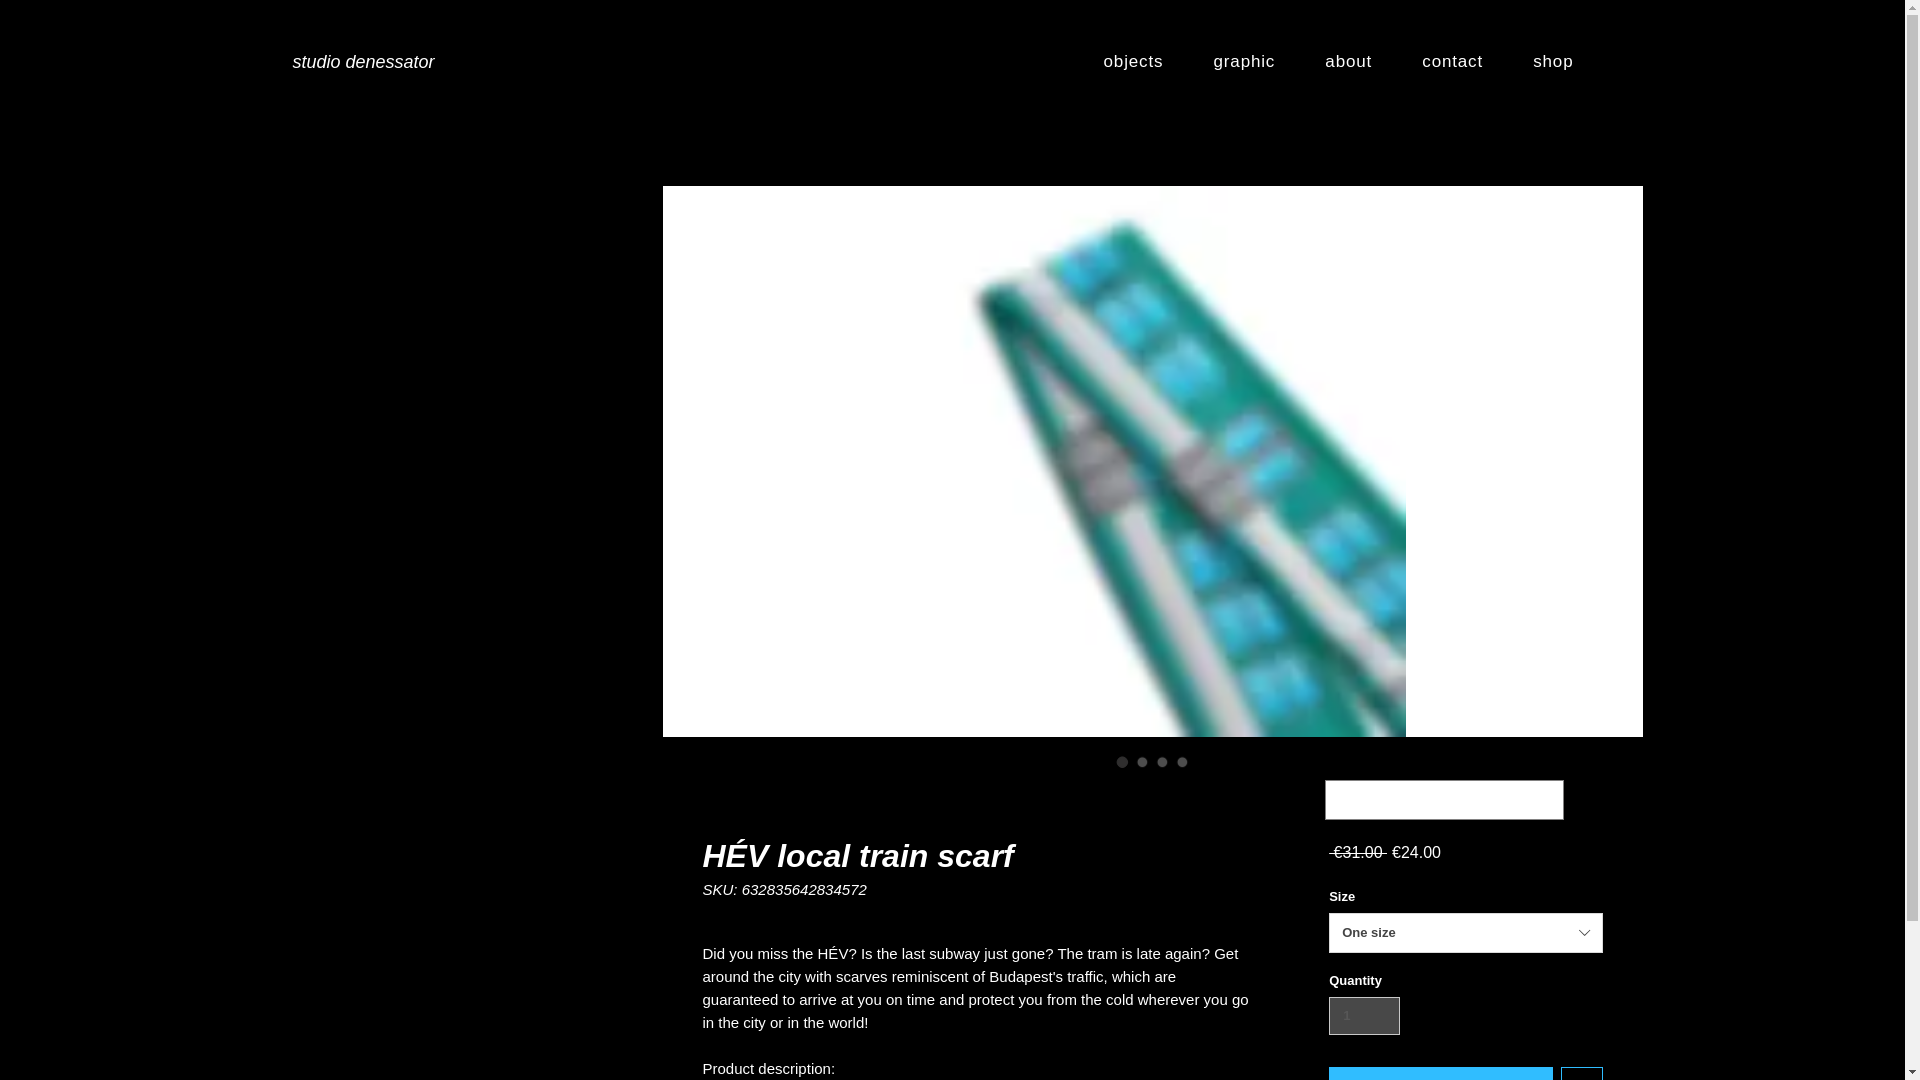  What do you see at coordinates (1452, 63) in the screenshot?
I see `contact` at bounding box center [1452, 63].